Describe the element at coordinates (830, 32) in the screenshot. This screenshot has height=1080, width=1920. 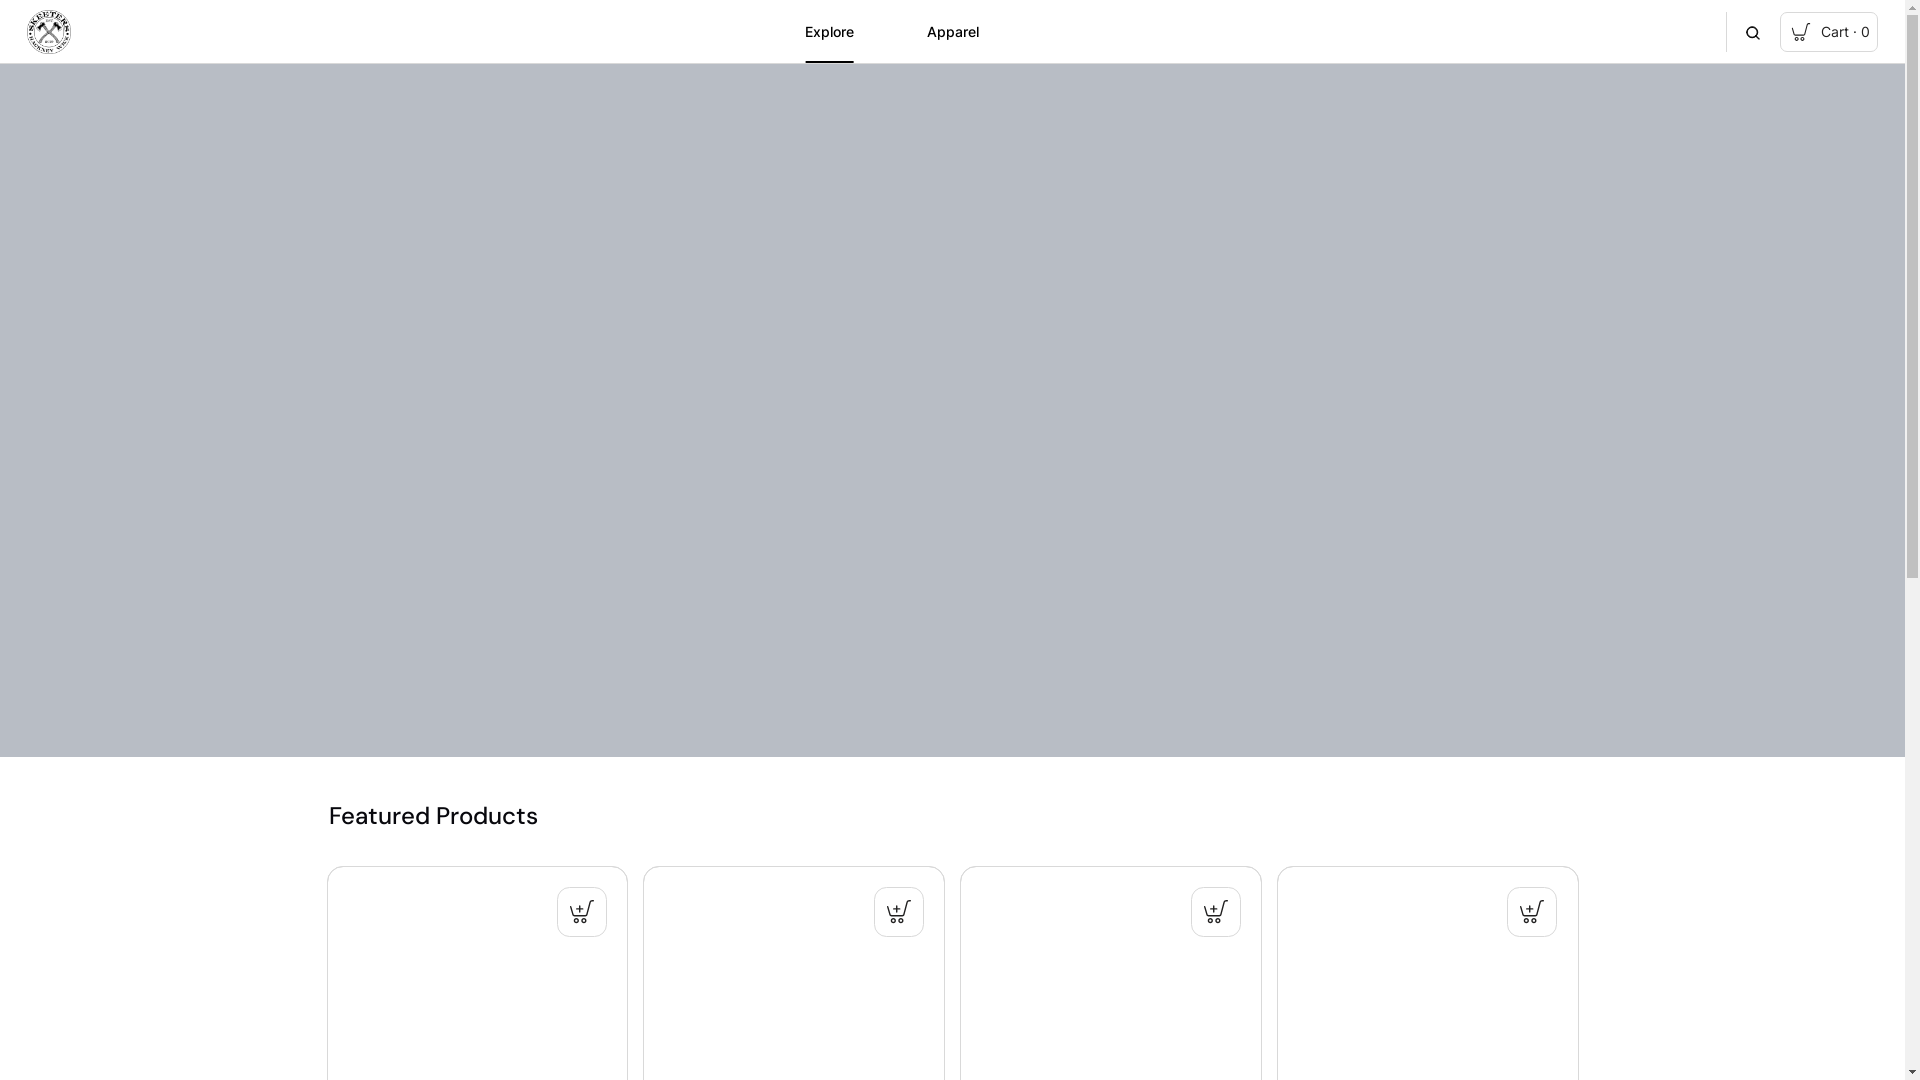
I see `Explore` at that location.